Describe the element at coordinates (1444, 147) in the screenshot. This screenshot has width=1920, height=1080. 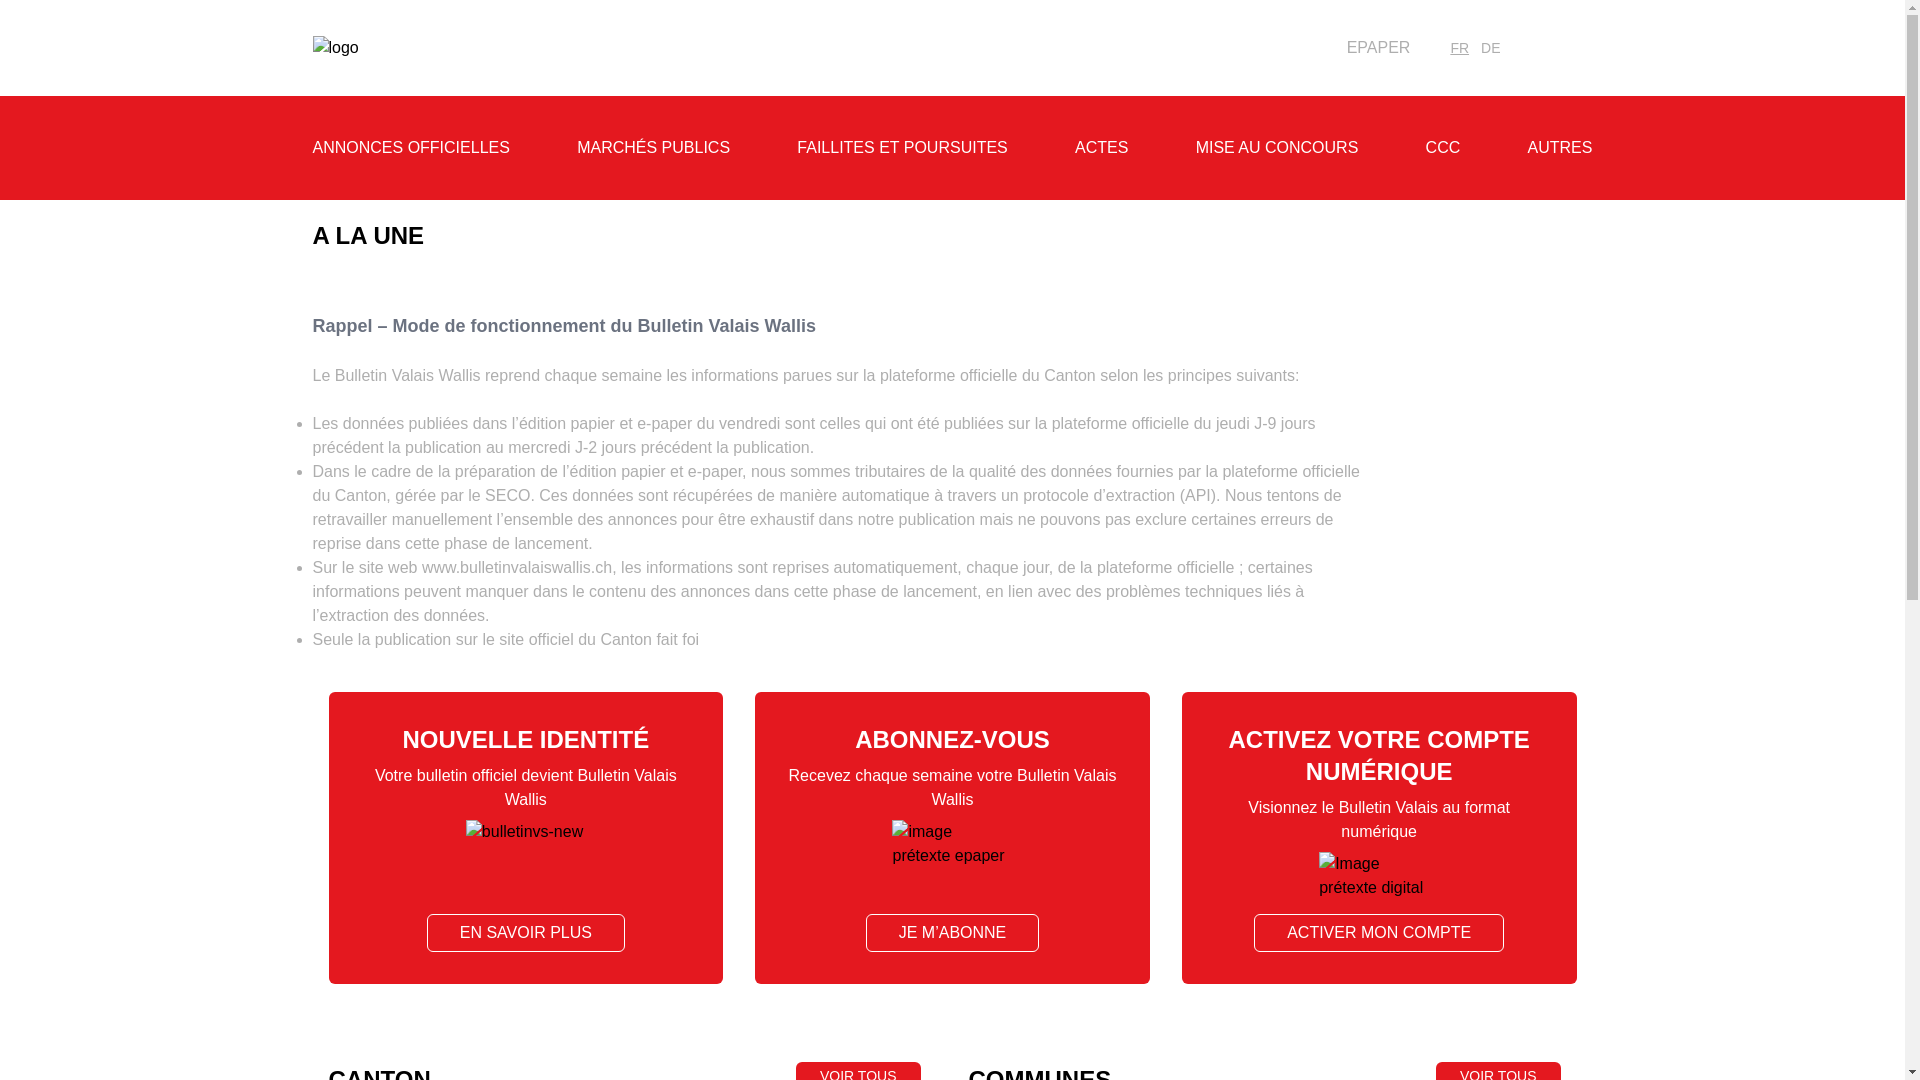
I see `CCC` at that location.